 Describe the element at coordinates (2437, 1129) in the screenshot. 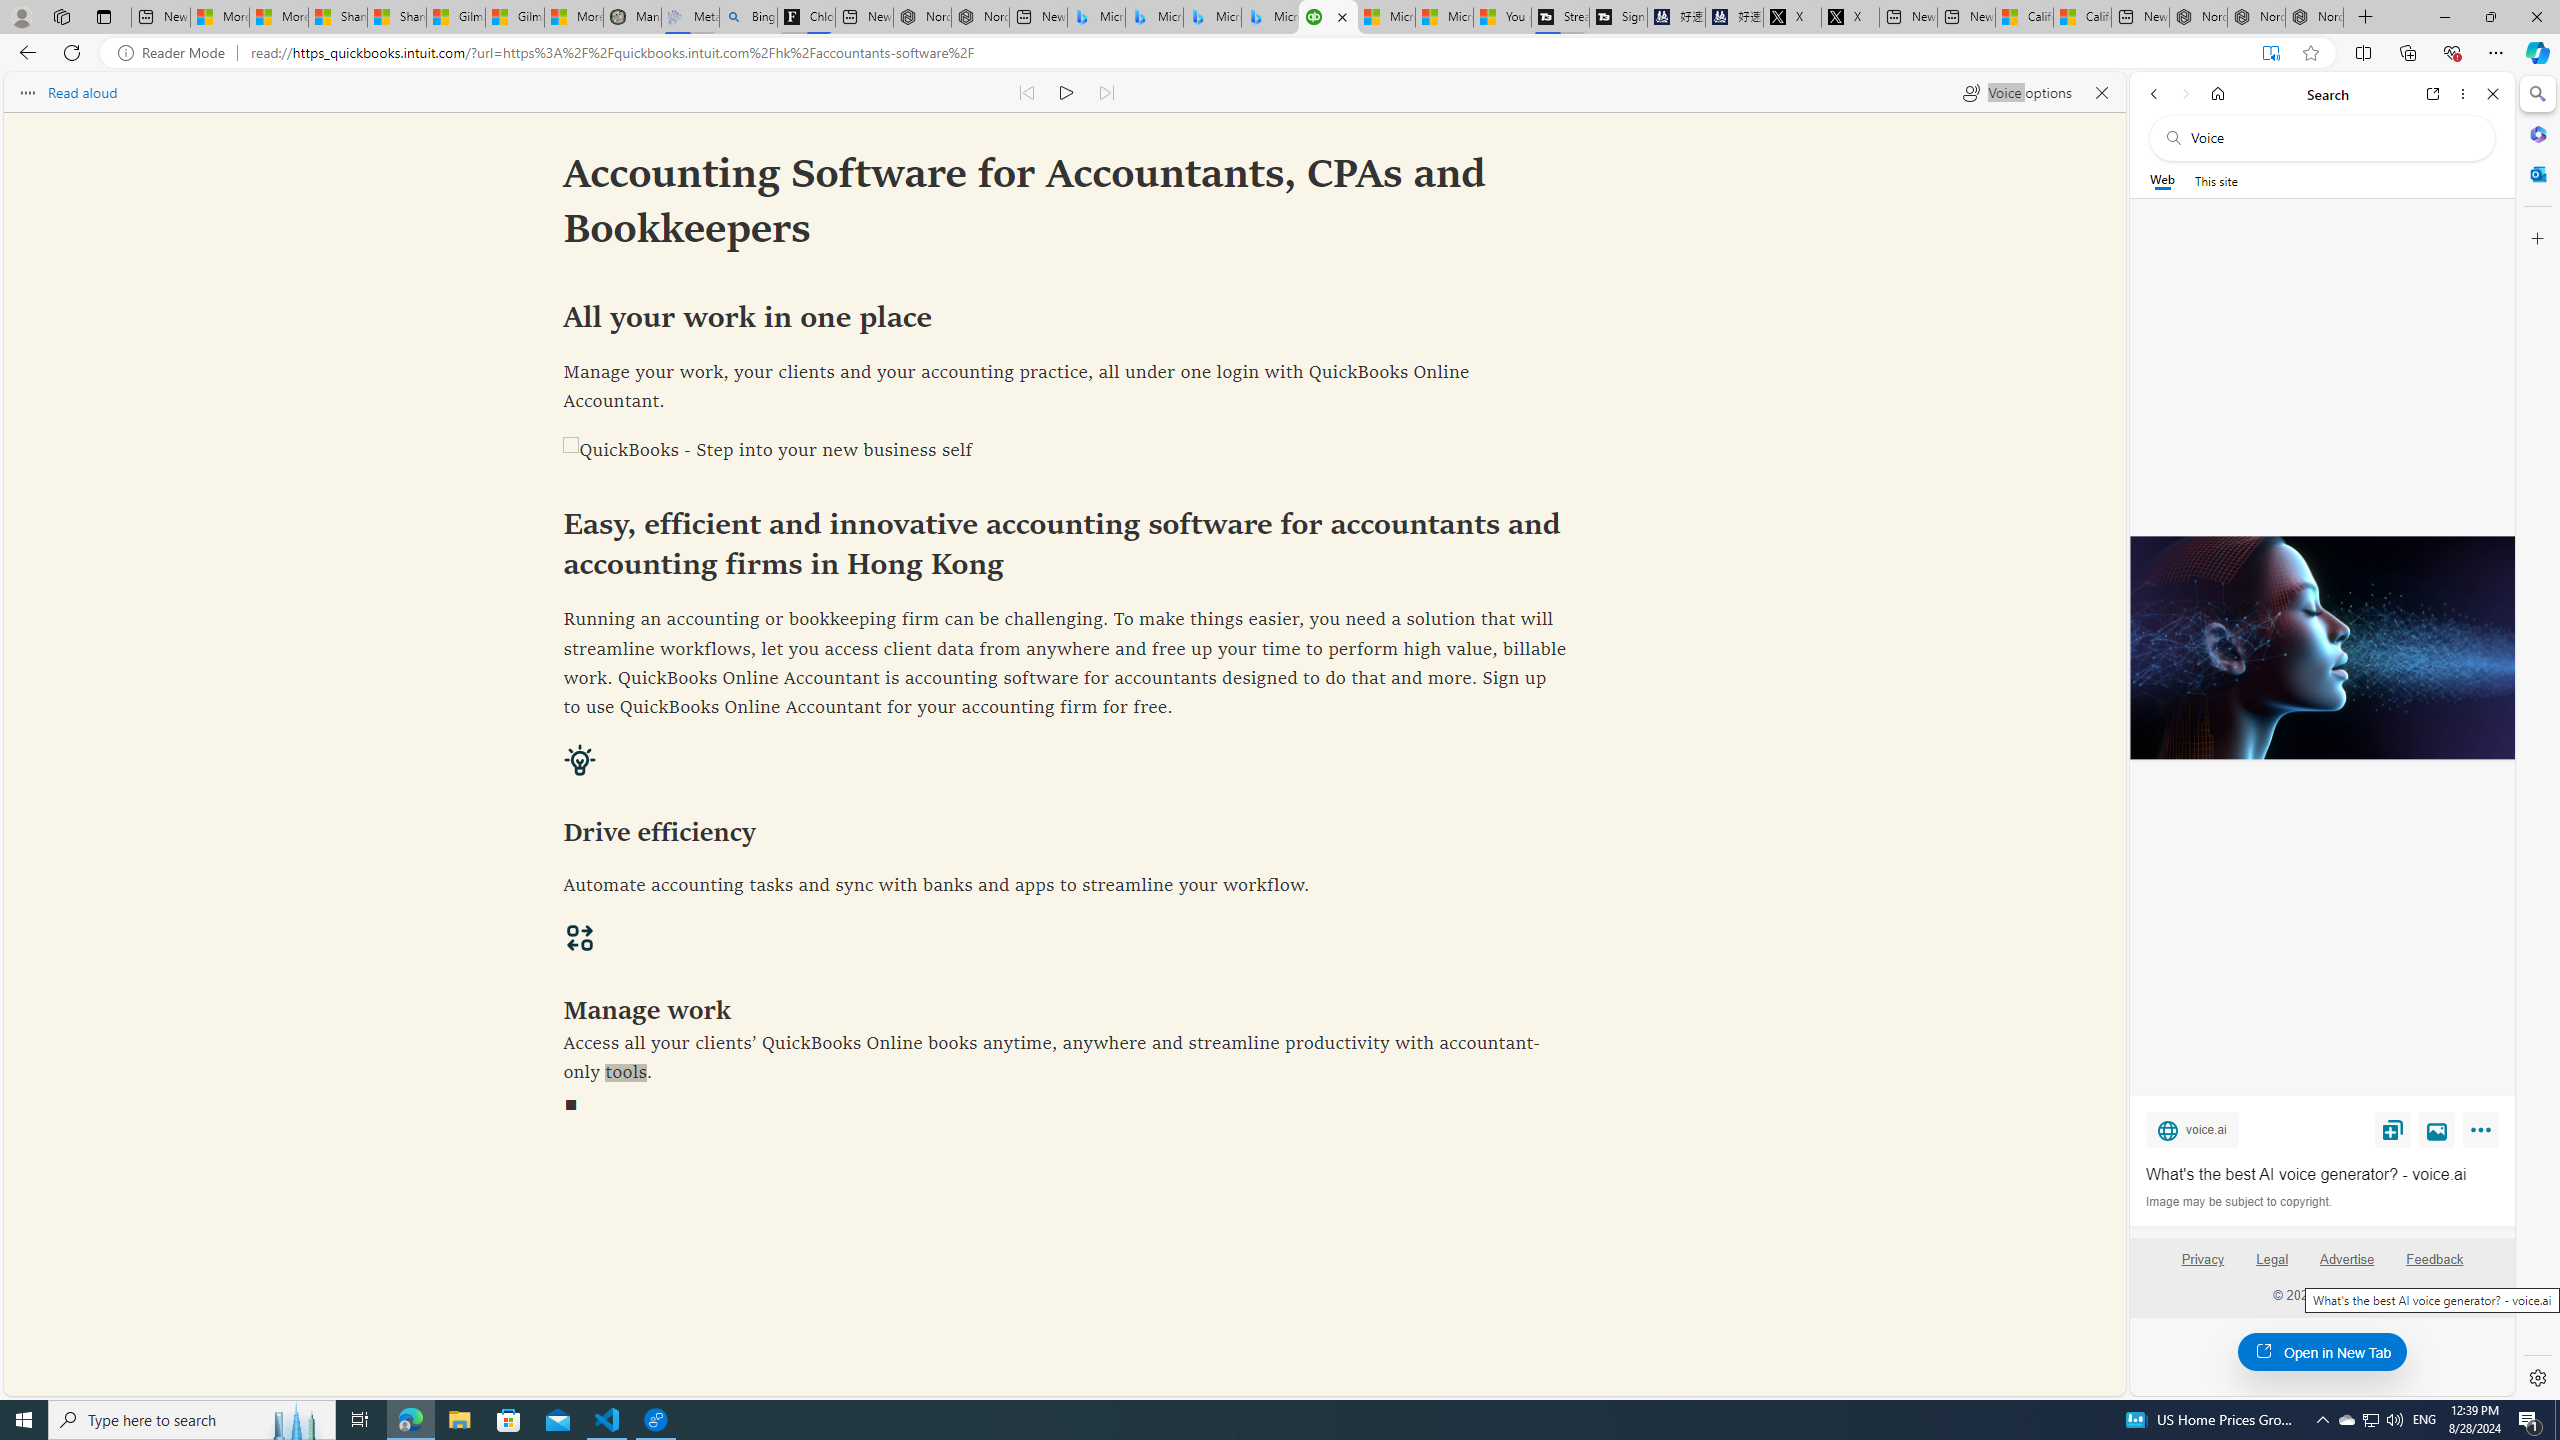

I see `View image` at that location.